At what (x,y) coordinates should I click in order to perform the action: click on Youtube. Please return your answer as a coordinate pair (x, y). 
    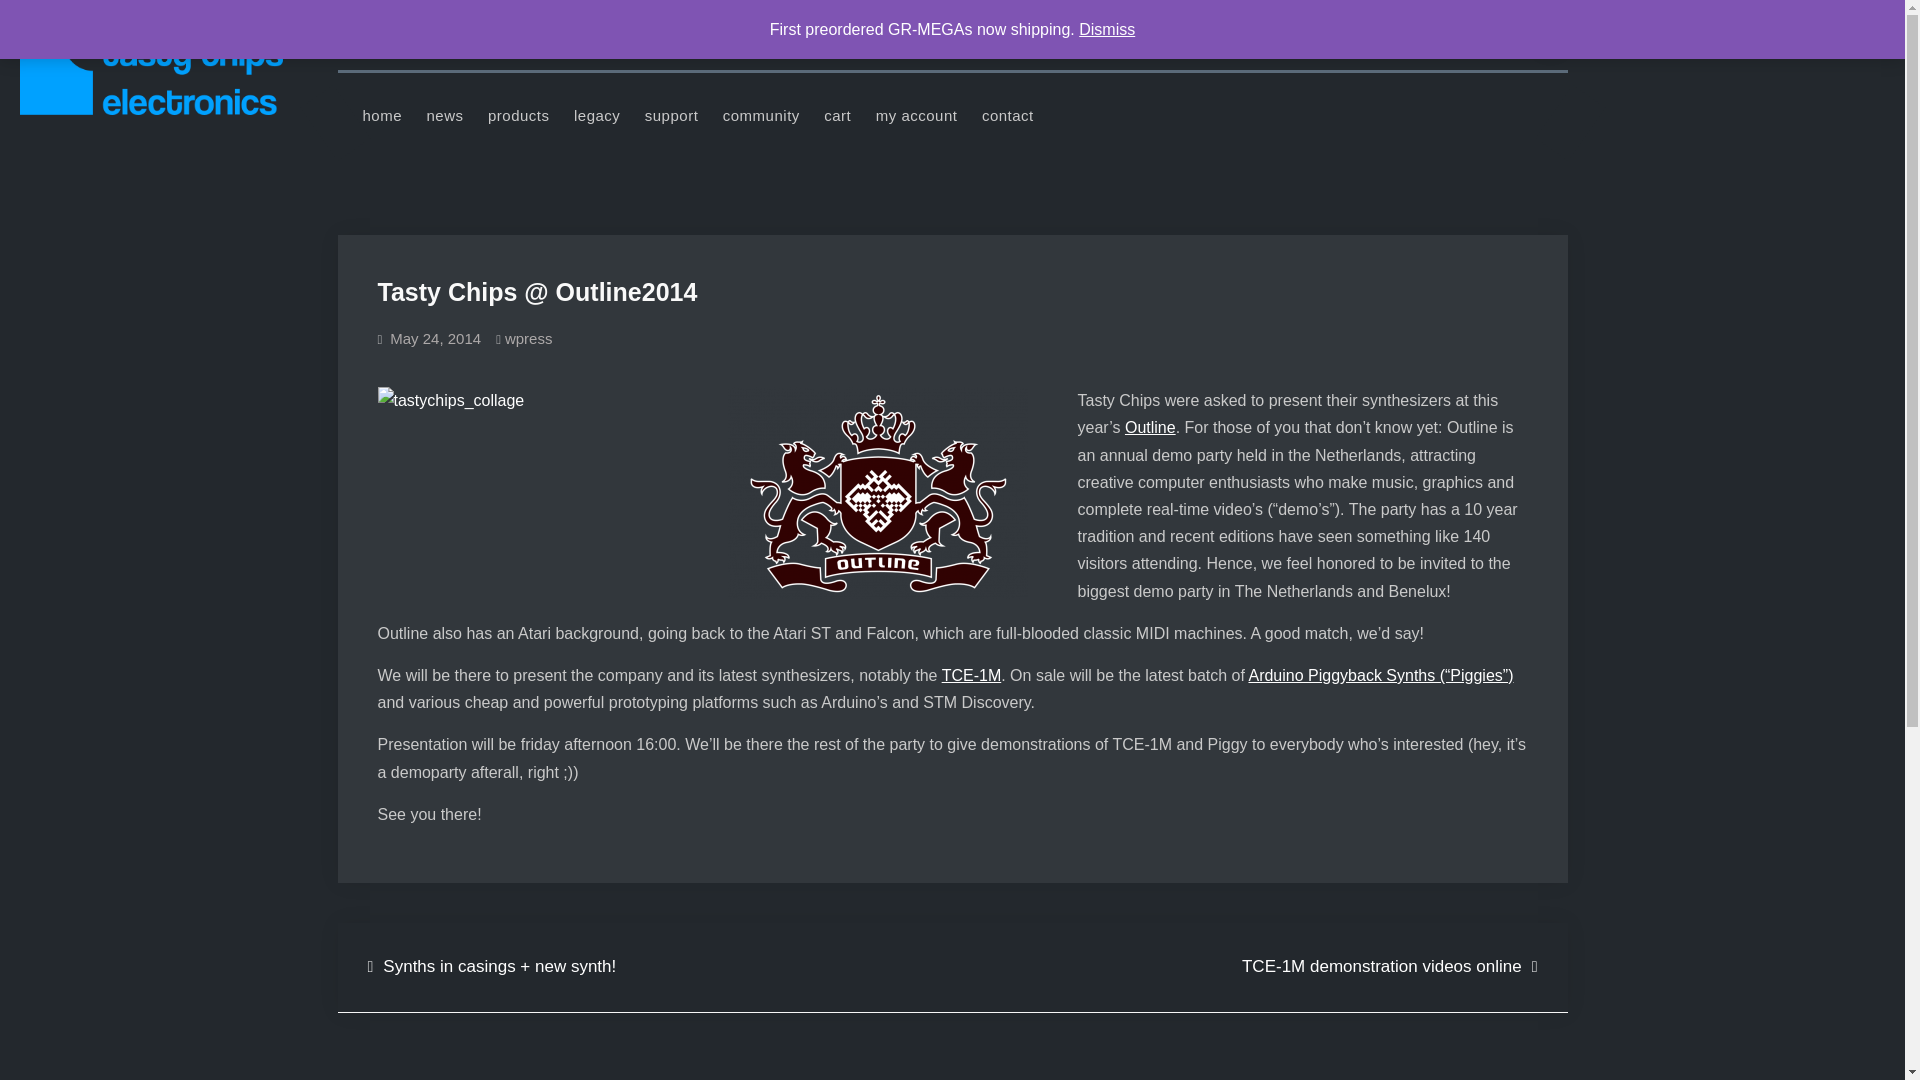
    Looking at the image, I should click on (1457, 38).